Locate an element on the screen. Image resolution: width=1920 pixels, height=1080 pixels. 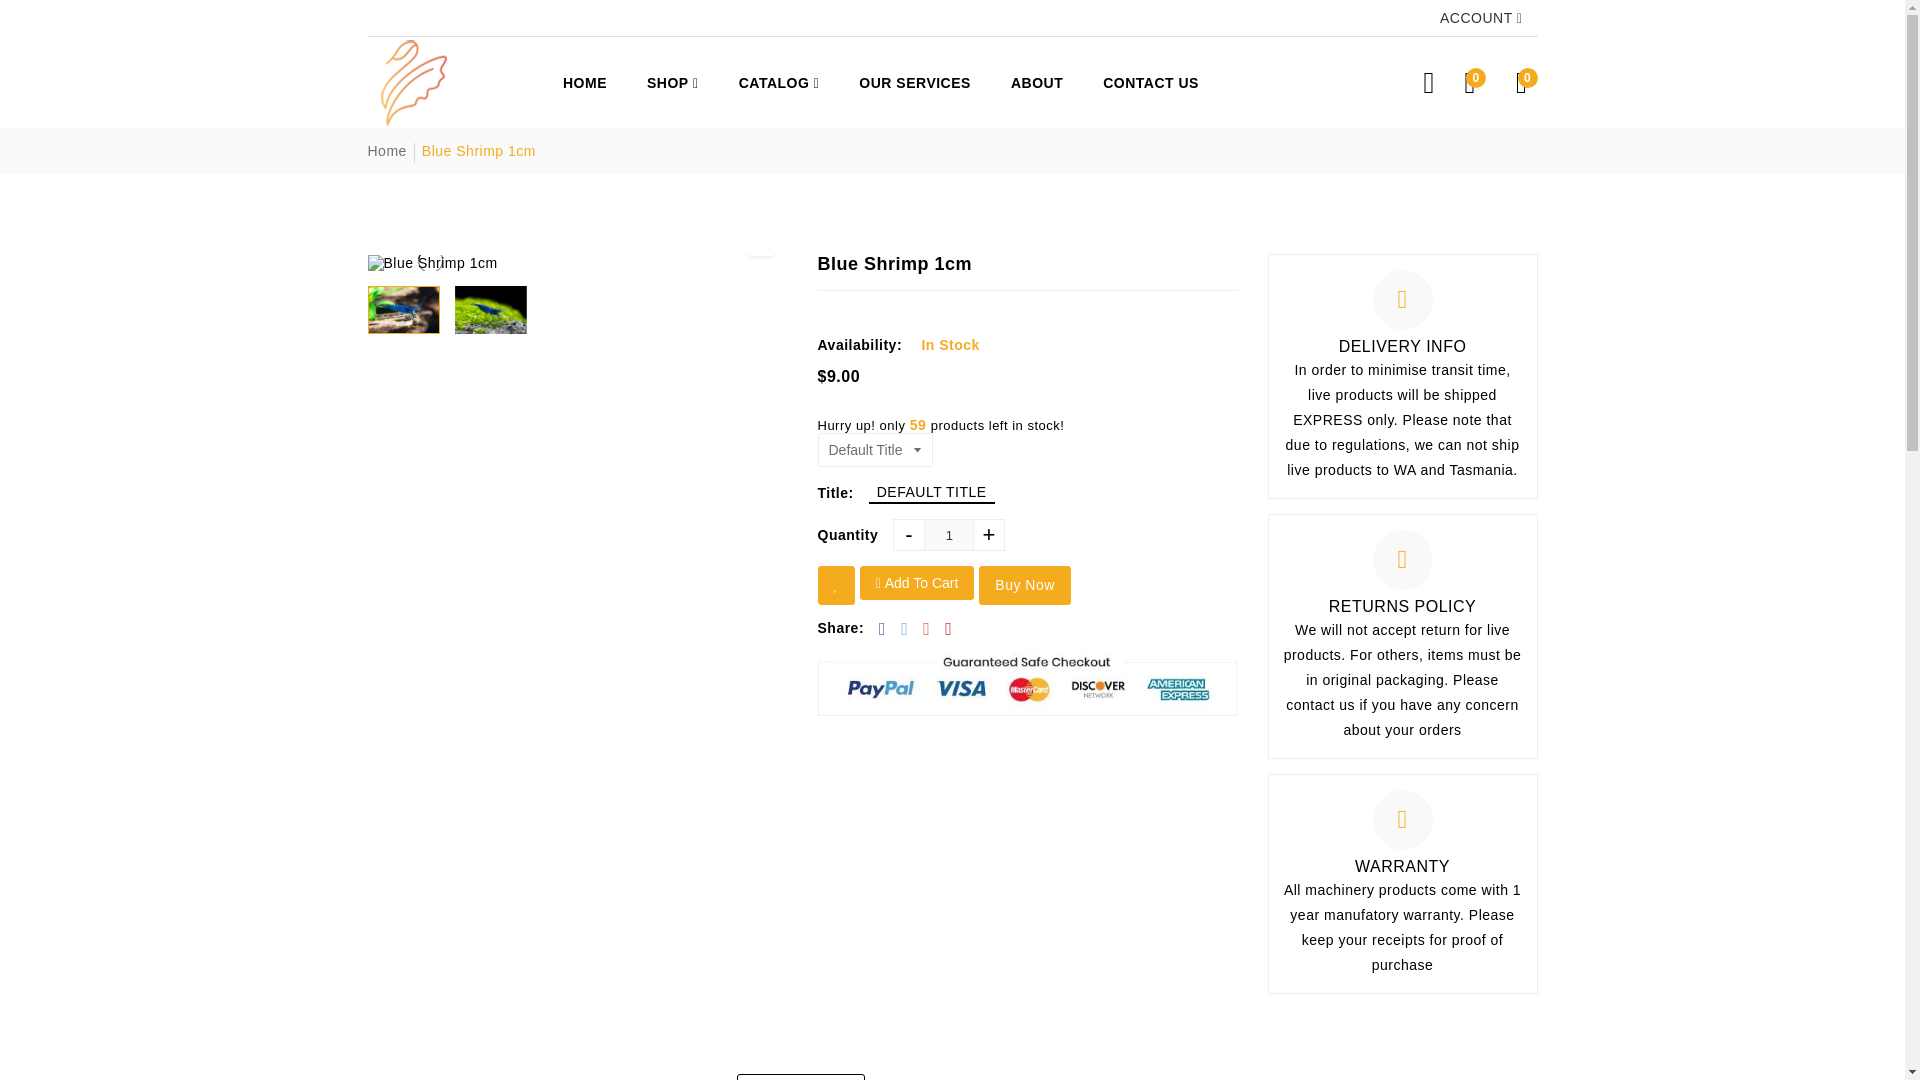
1 is located at coordinates (948, 534).